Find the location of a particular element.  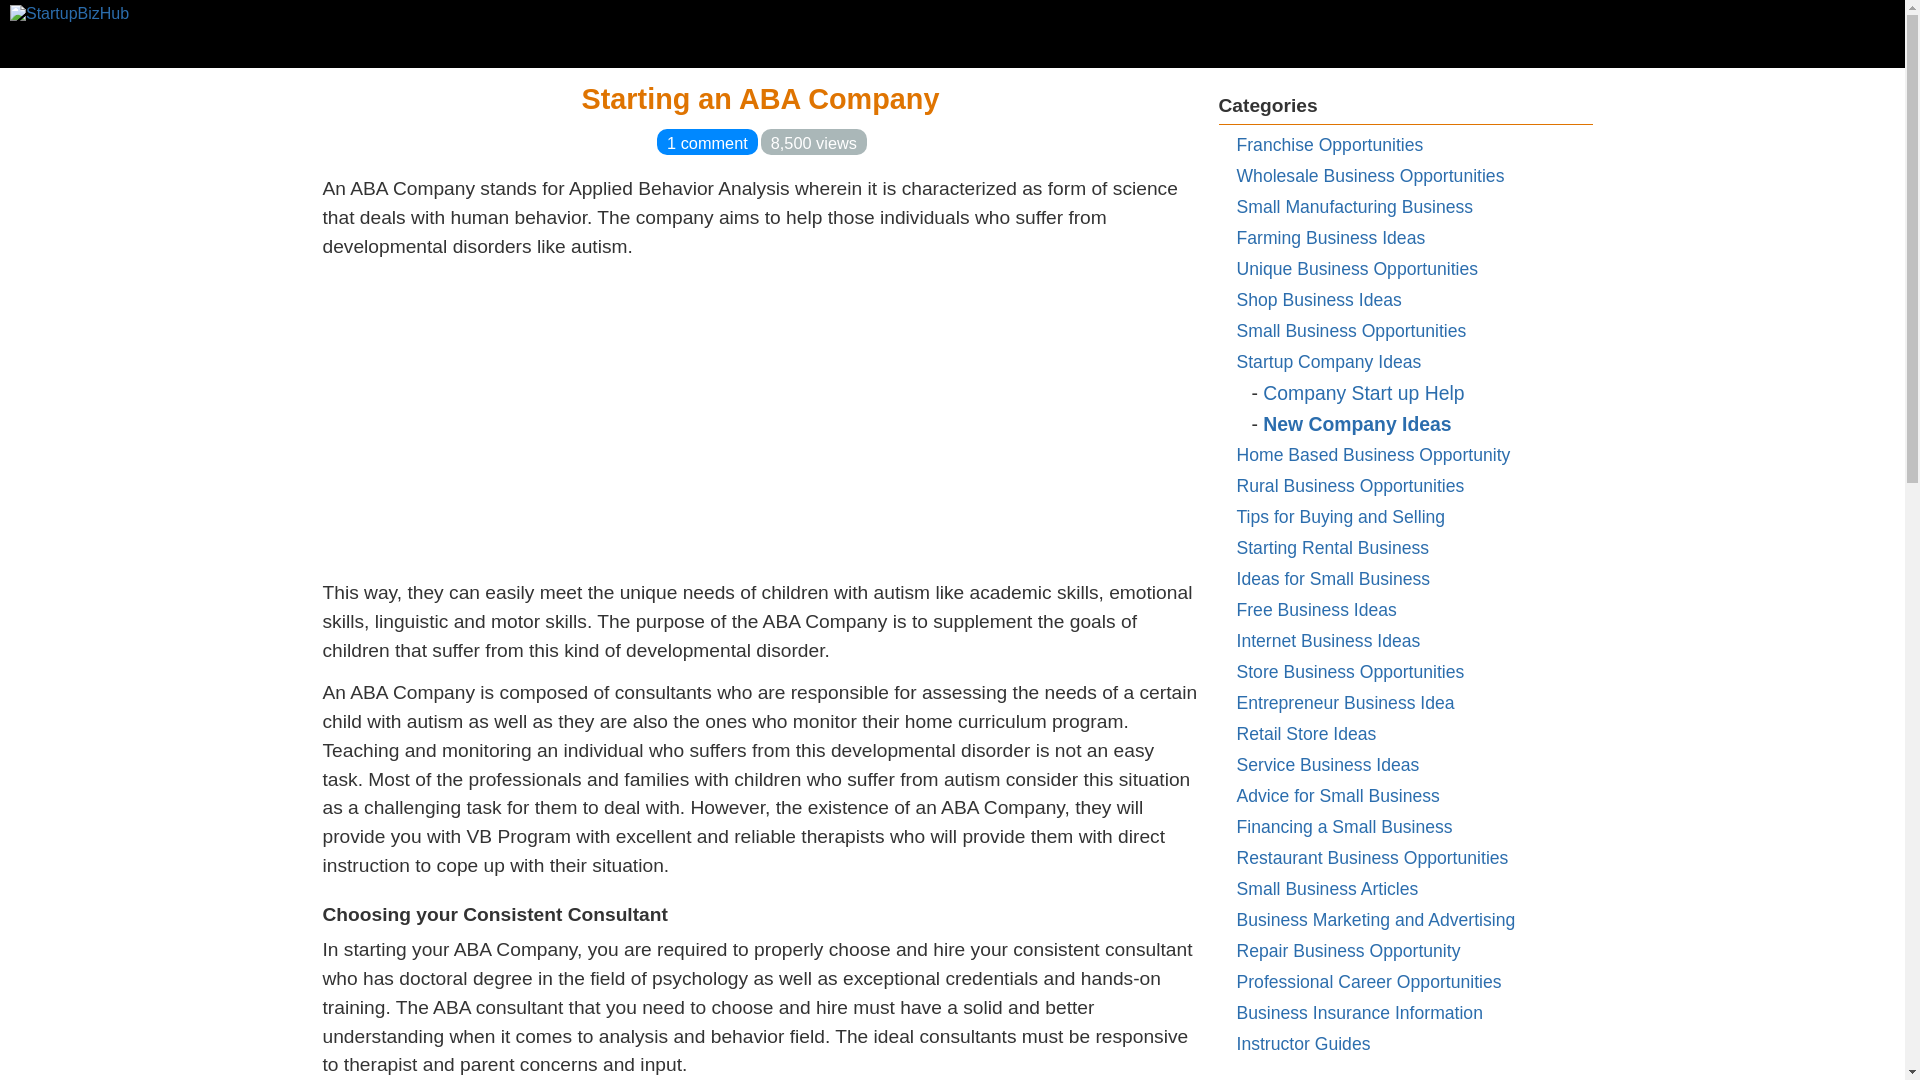

Retail Store Ideas is located at coordinates (1306, 734).